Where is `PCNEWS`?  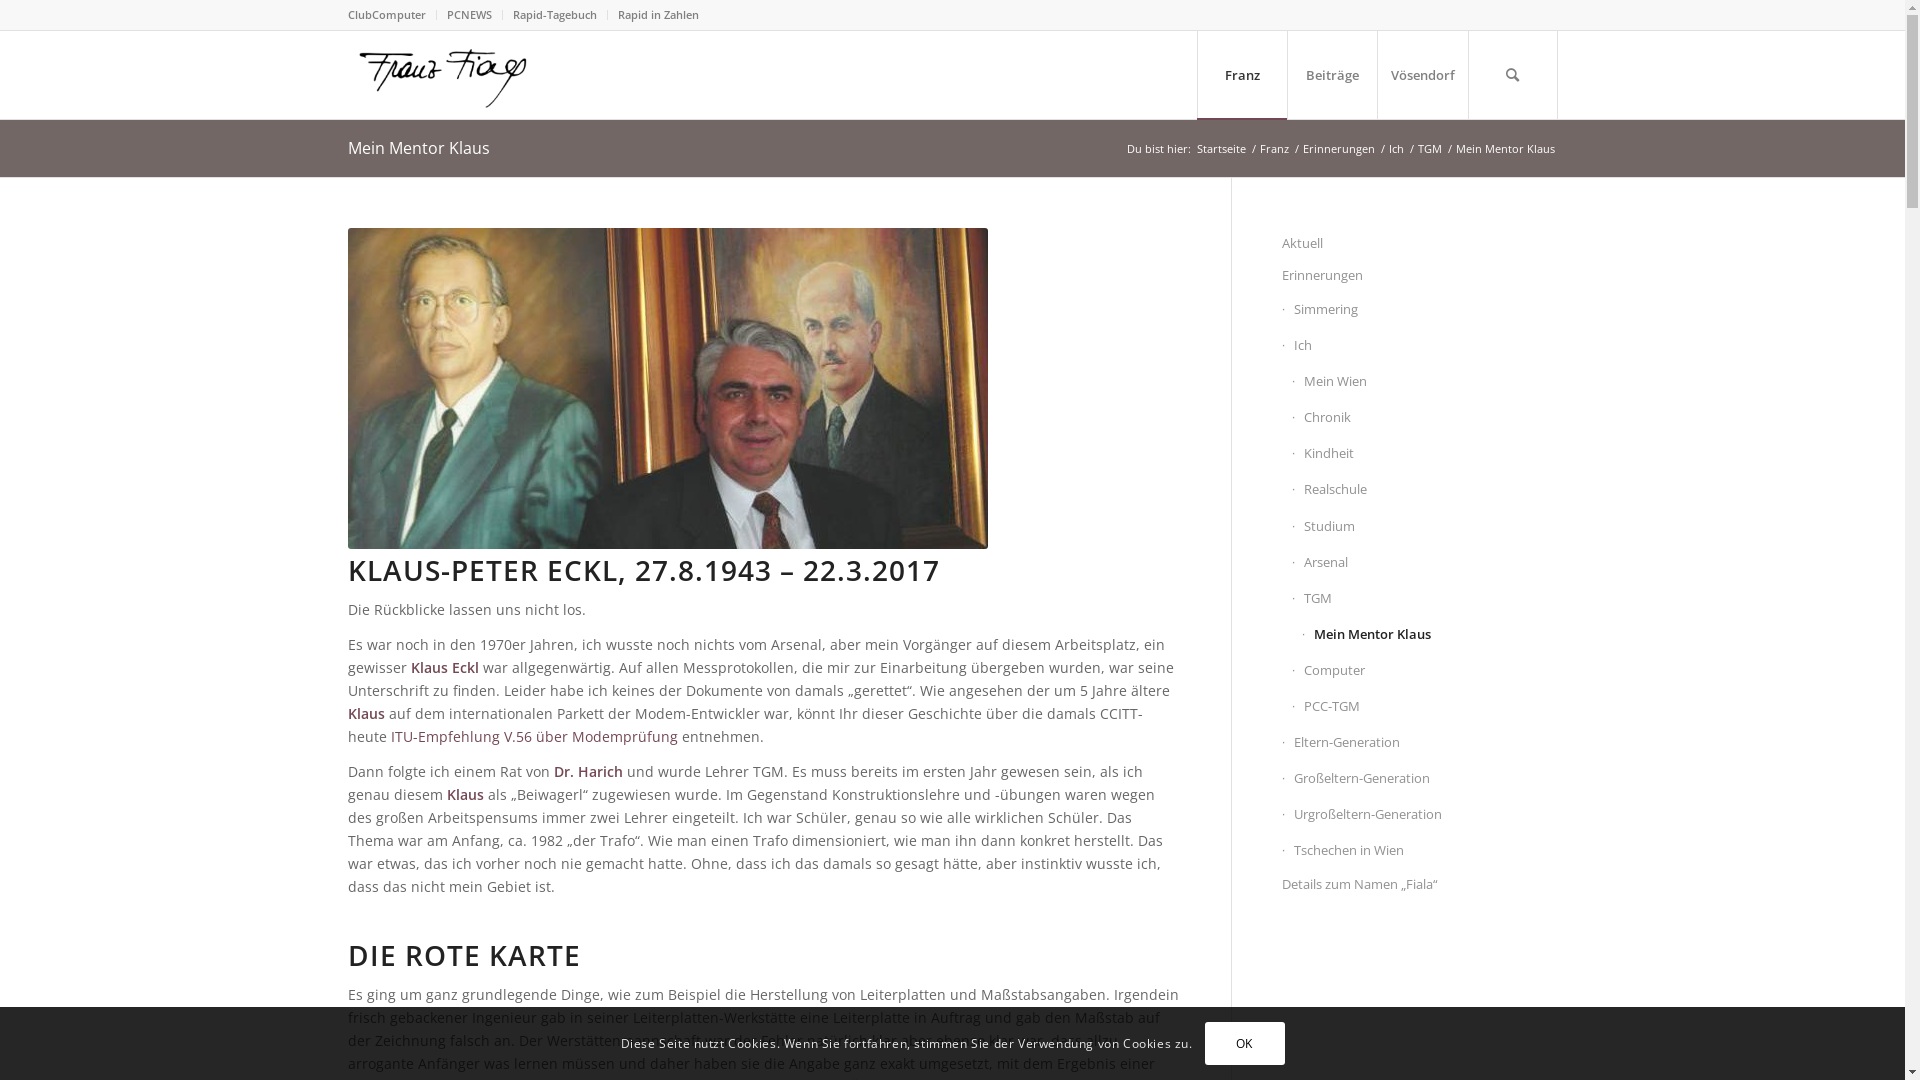 PCNEWS is located at coordinates (468, 14).